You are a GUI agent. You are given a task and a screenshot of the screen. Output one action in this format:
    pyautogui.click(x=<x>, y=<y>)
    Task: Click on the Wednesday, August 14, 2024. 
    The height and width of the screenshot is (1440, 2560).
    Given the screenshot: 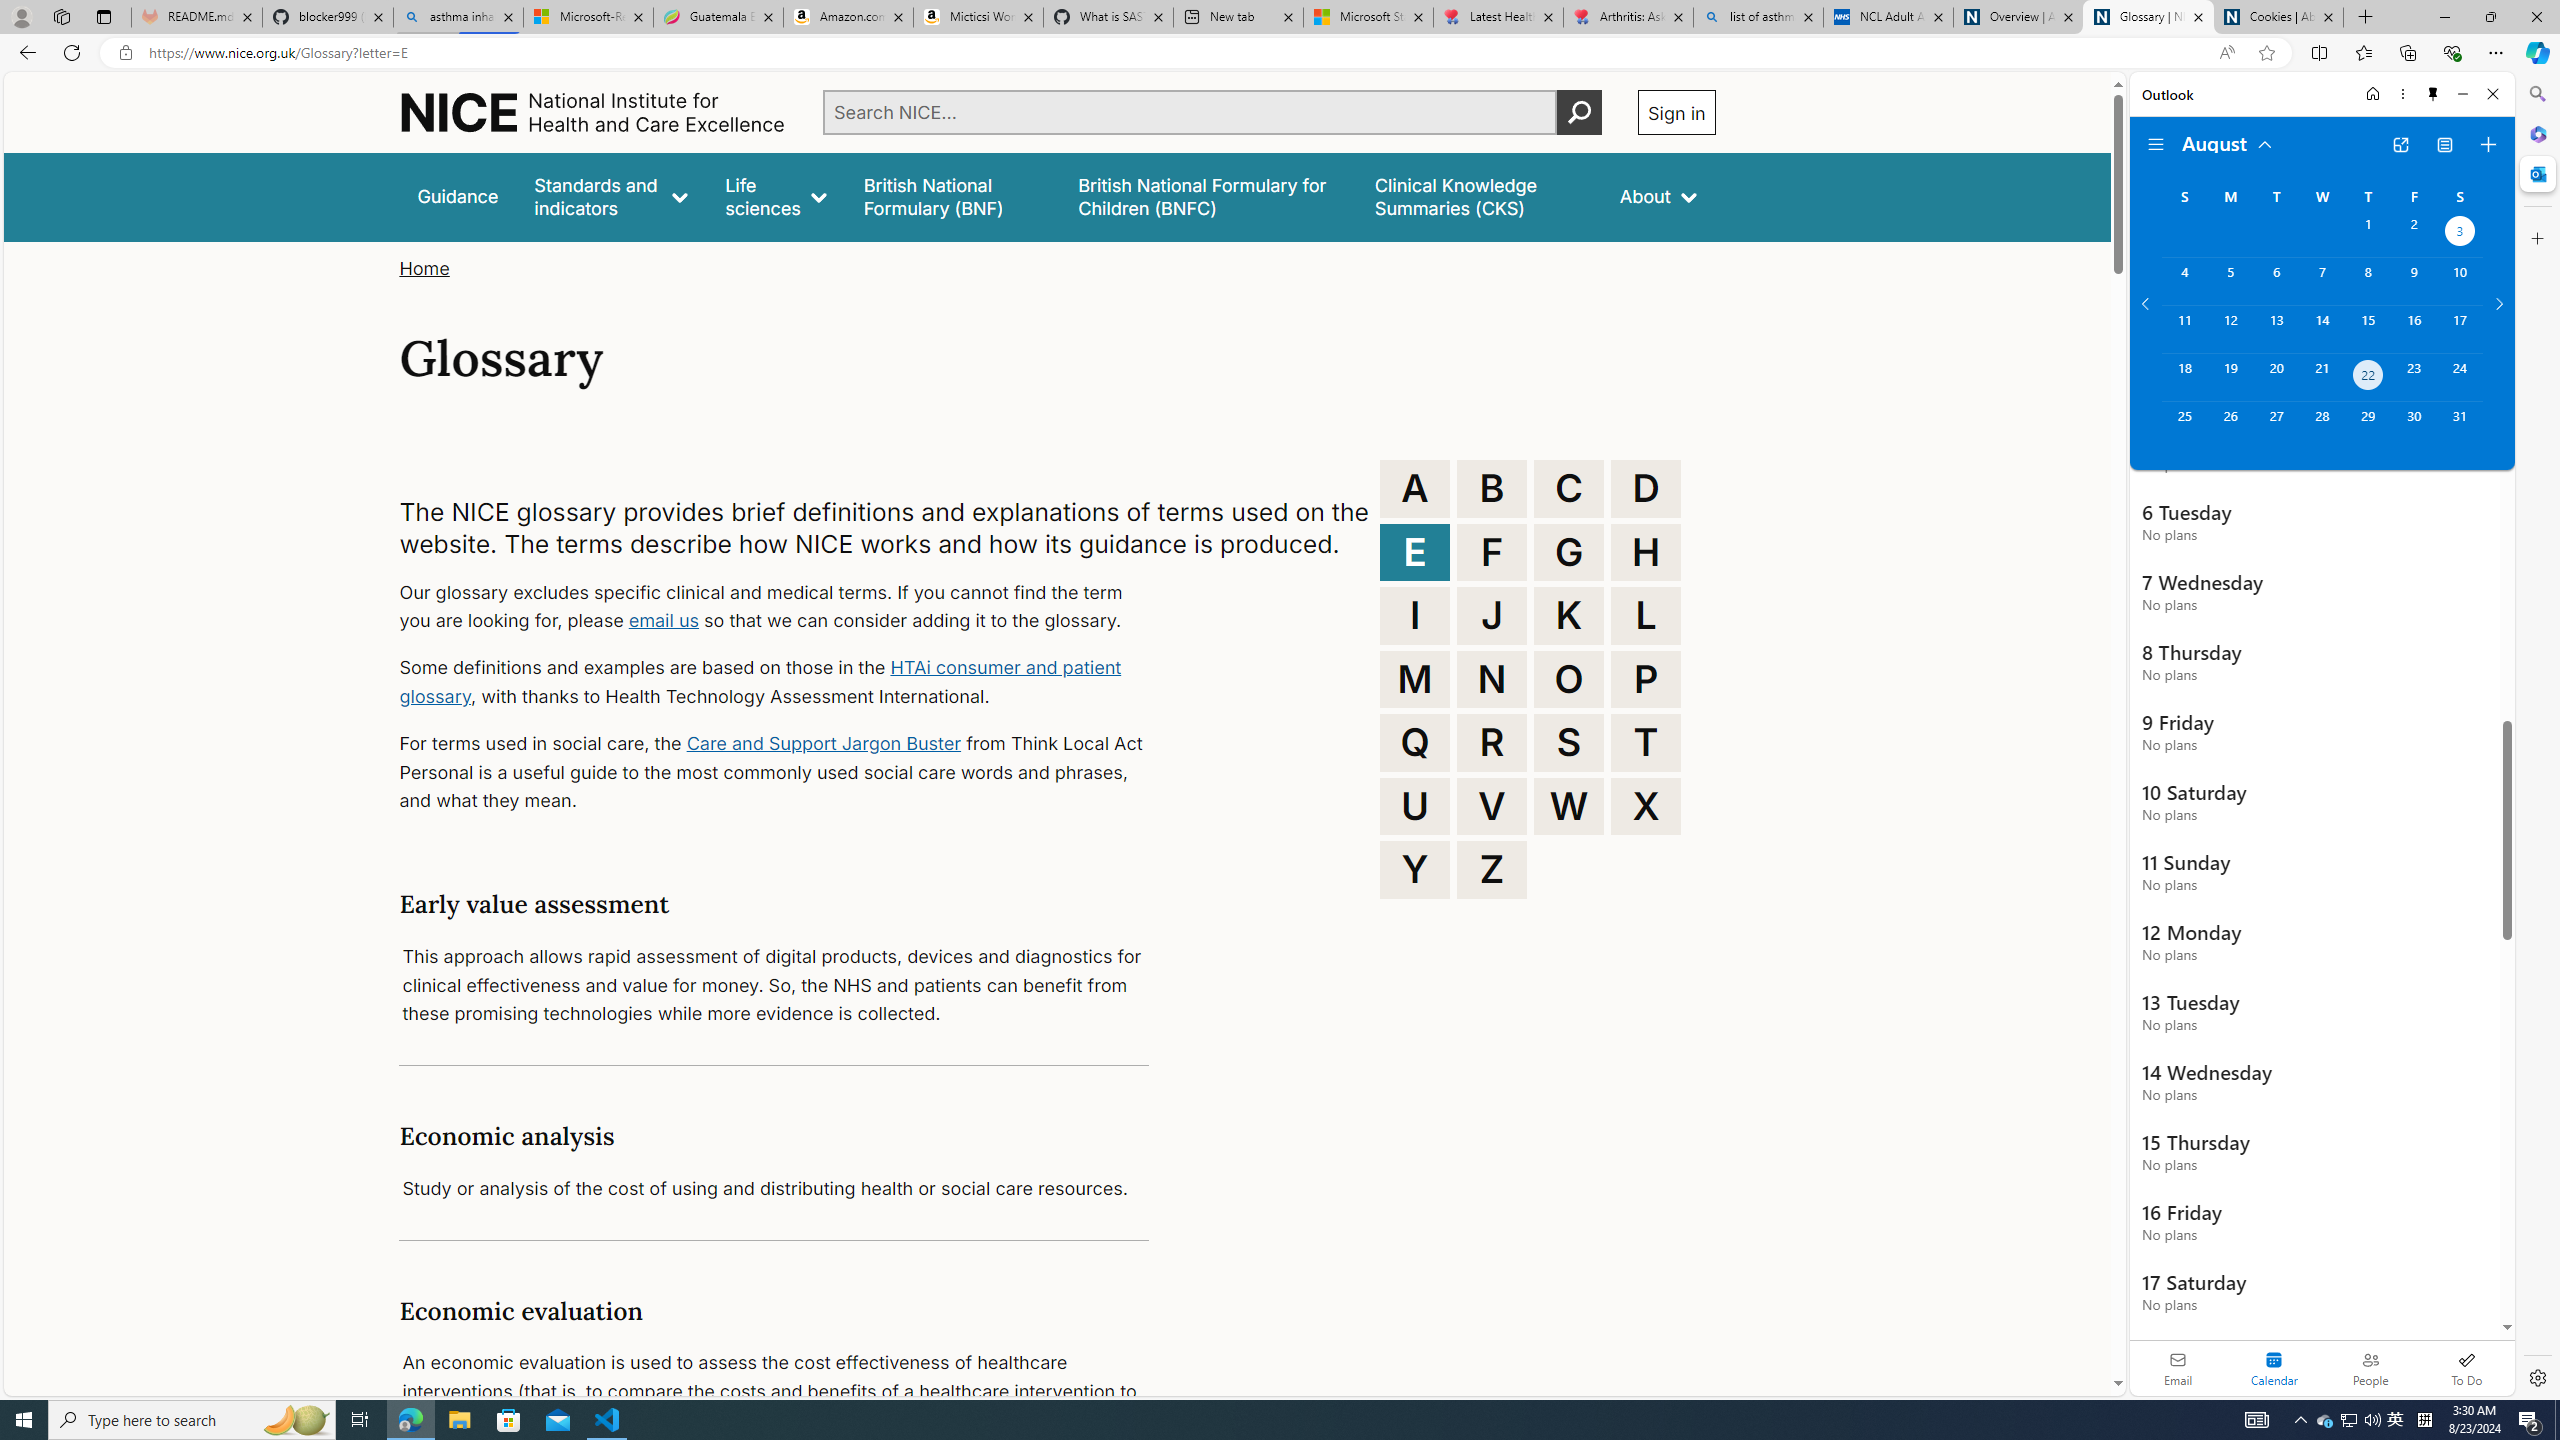 What is the action you would take?
    pyautogui.click(x=2321, y=328)
    